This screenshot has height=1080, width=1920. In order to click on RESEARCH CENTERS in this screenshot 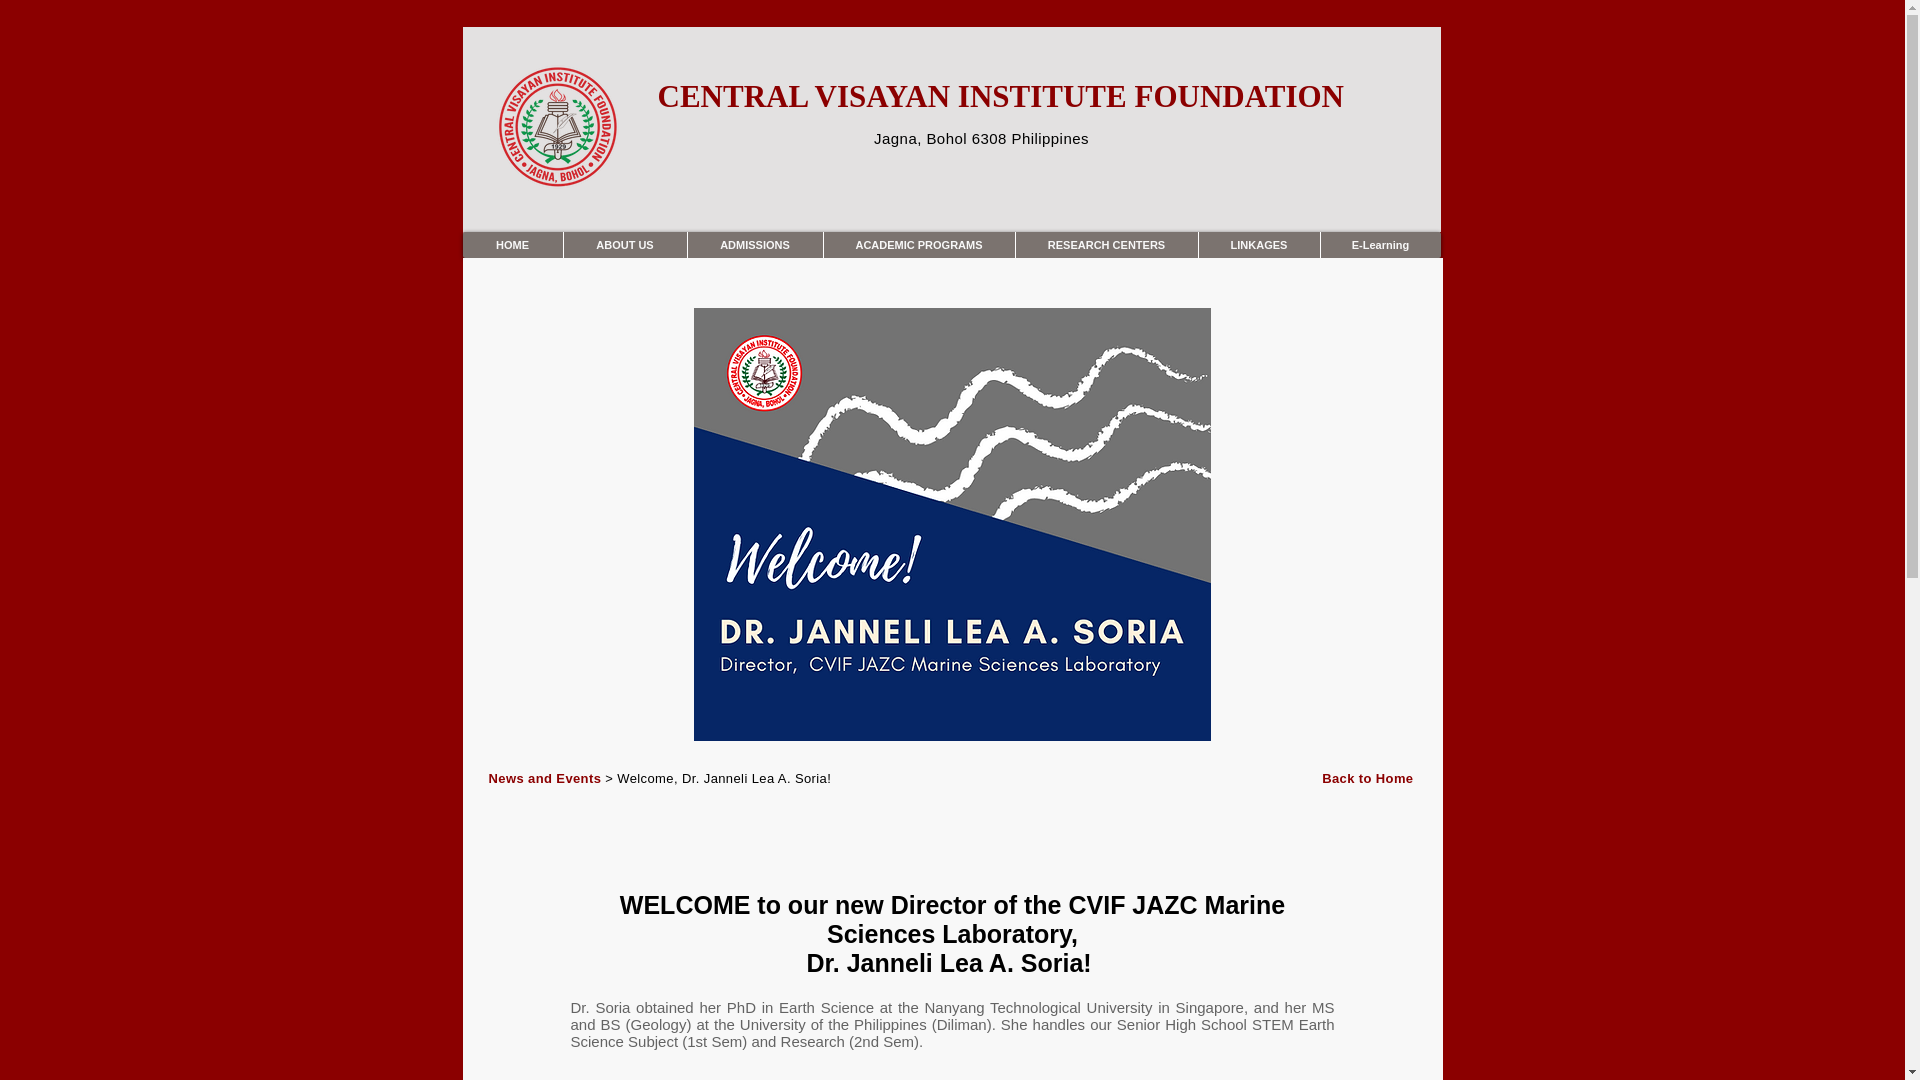, I will do `click(1104, 245)`.